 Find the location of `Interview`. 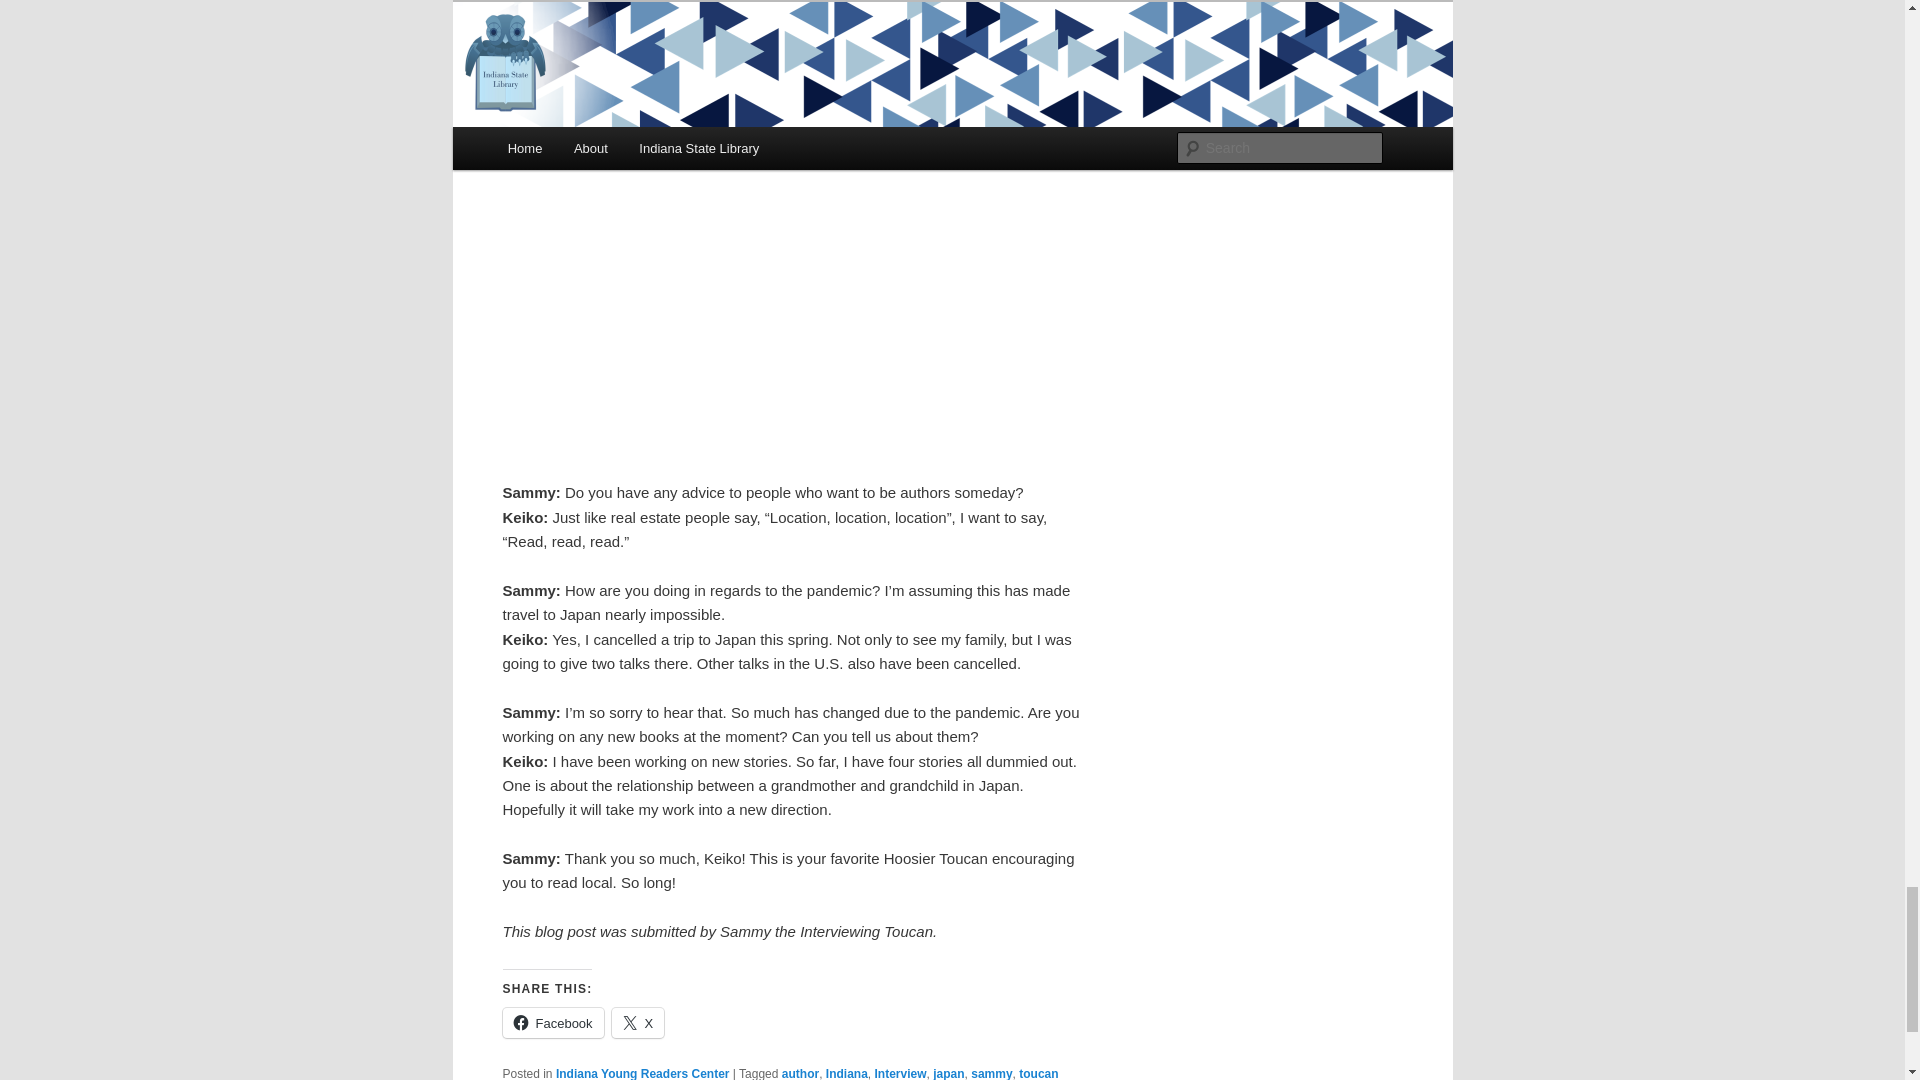

Interview is located at coordinates (899, 1074).